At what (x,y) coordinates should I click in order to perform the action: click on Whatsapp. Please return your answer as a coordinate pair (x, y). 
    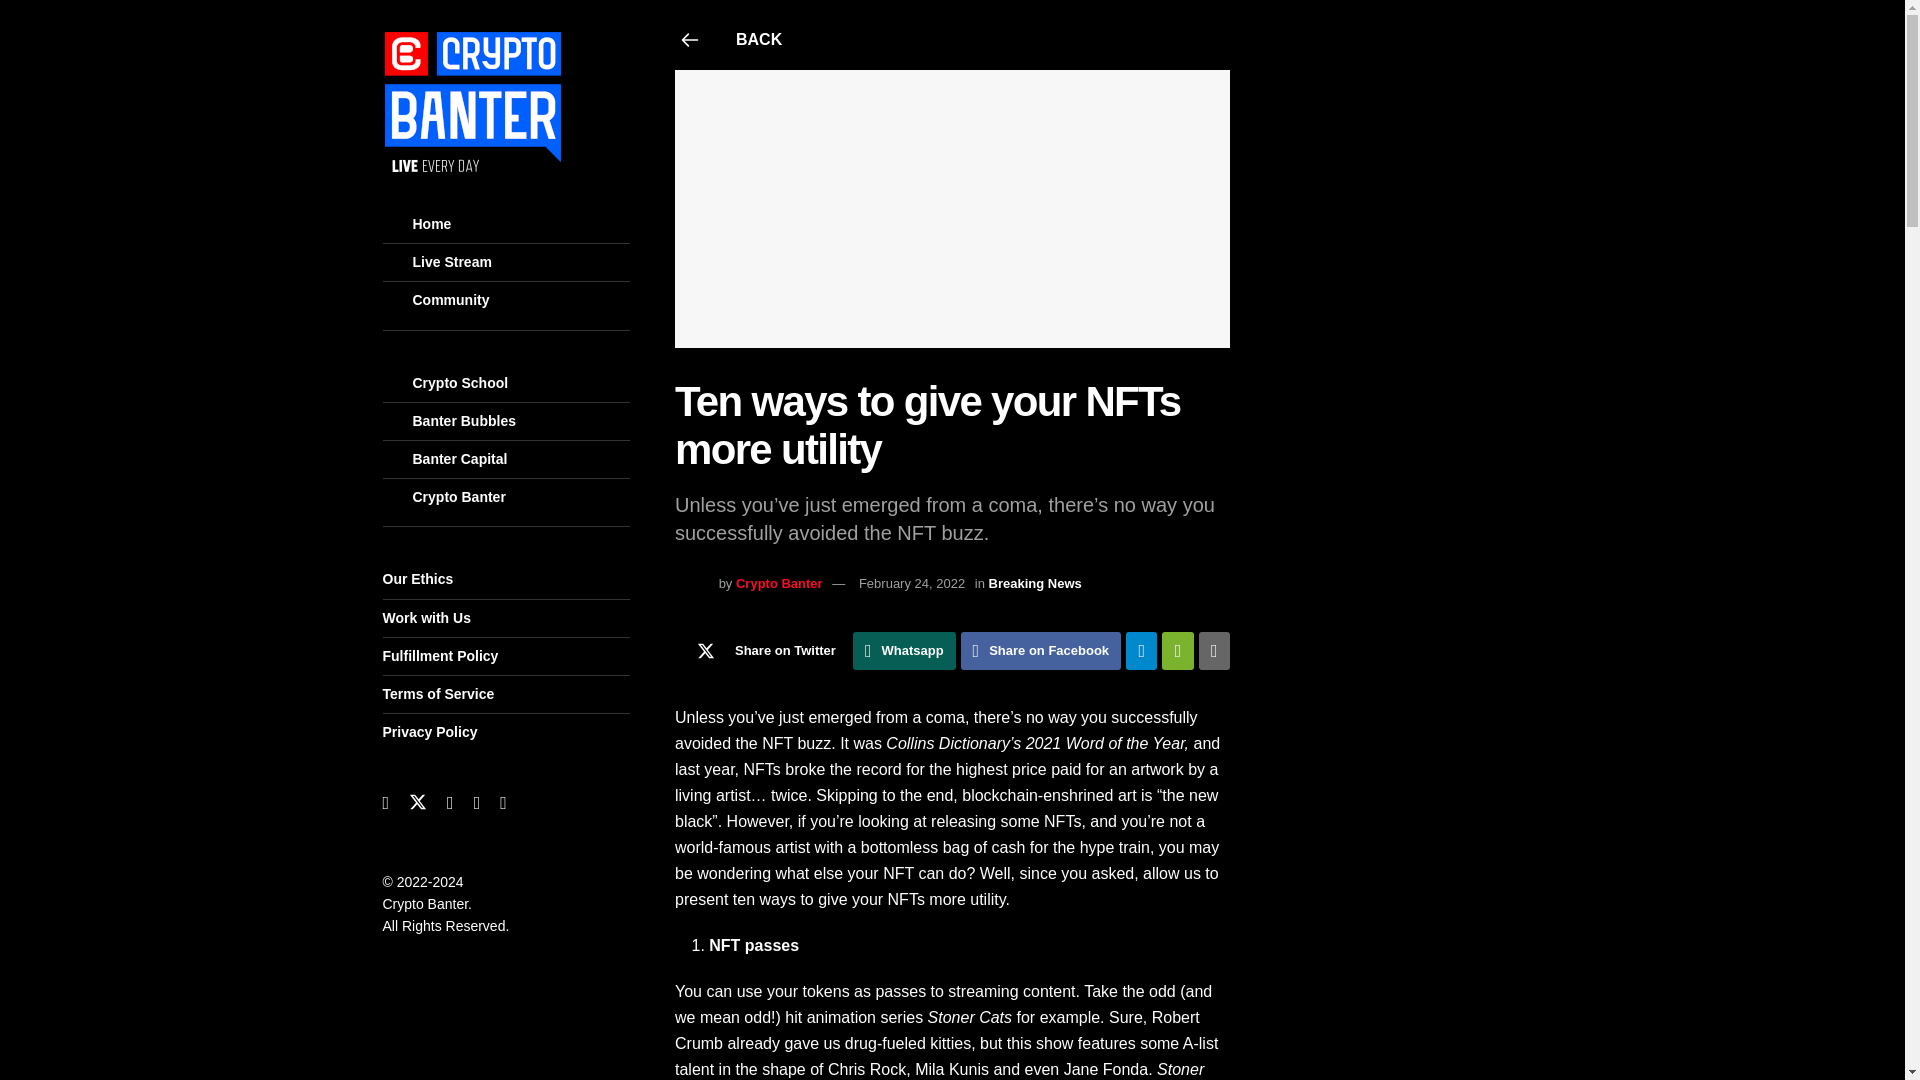
    Looking at the image, I should click on (904, 650).